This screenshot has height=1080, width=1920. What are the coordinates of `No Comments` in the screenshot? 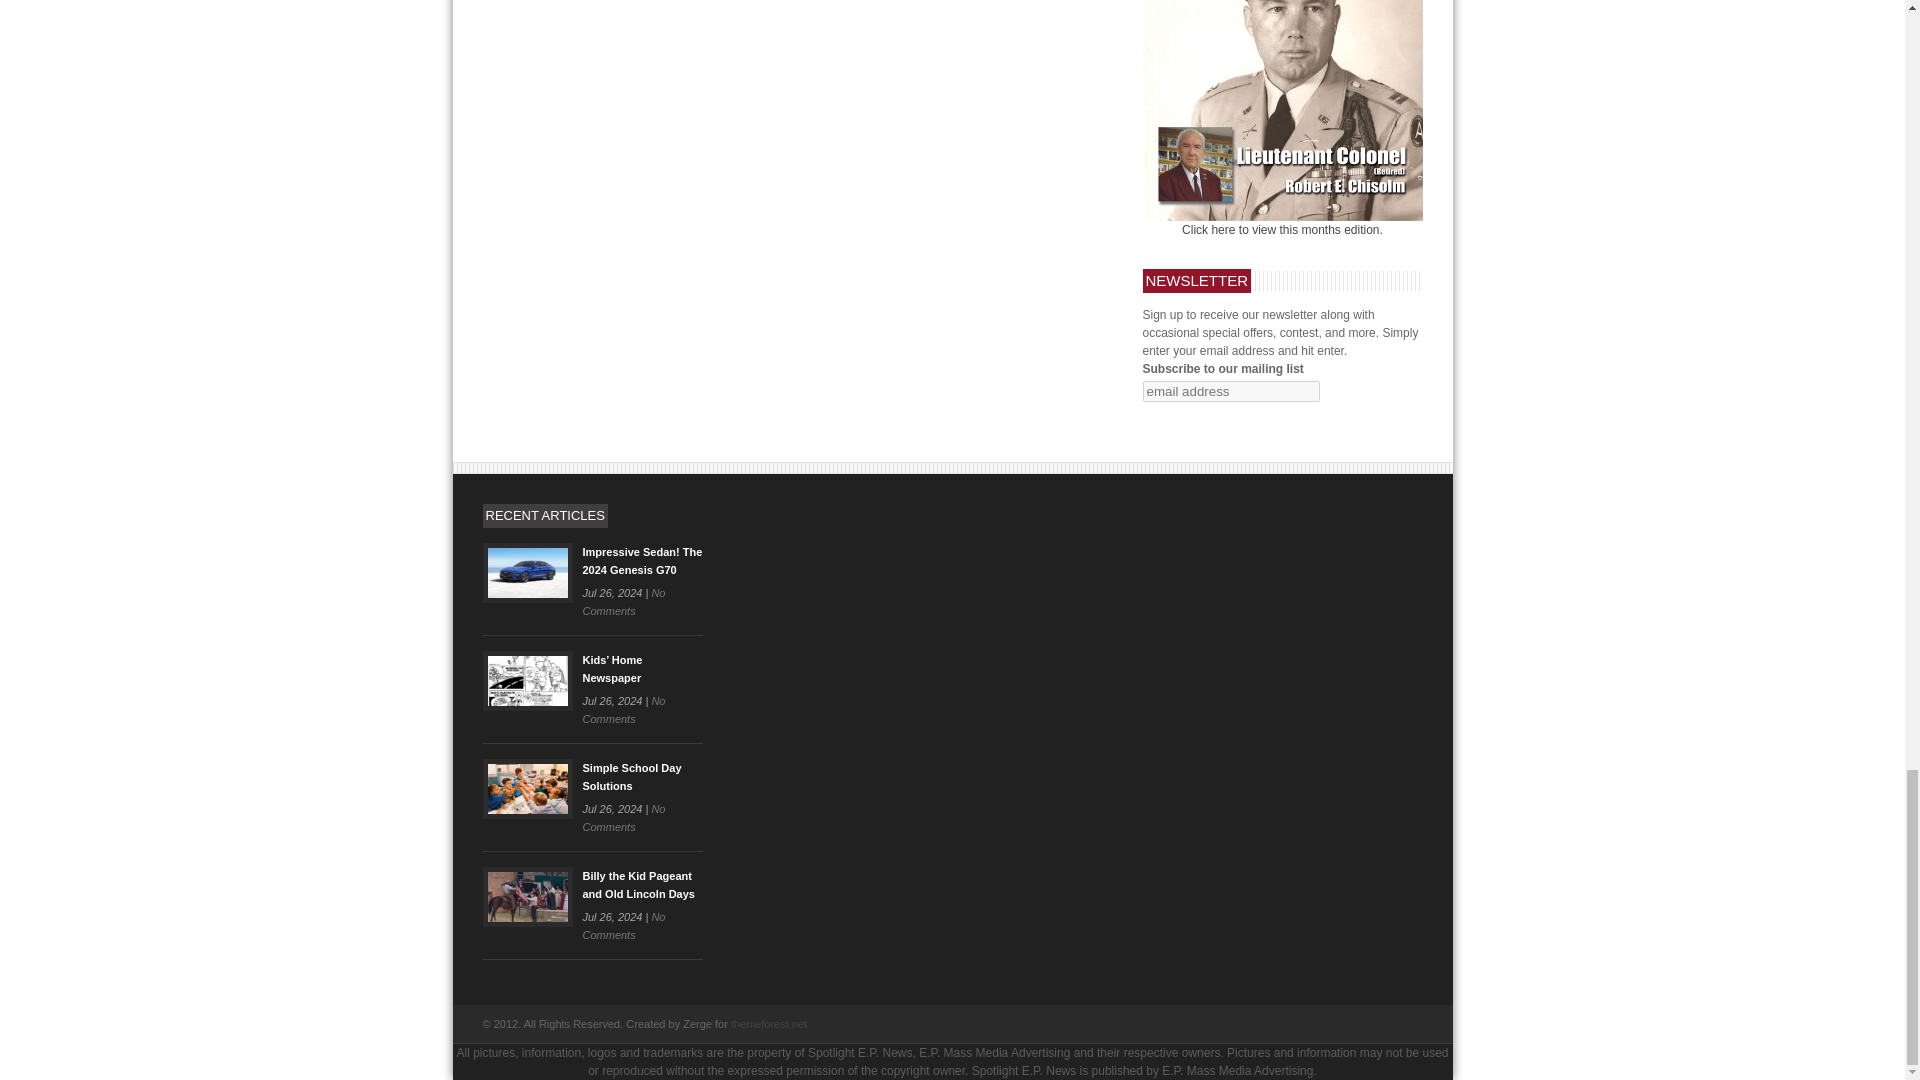 It's located at (622, 710).